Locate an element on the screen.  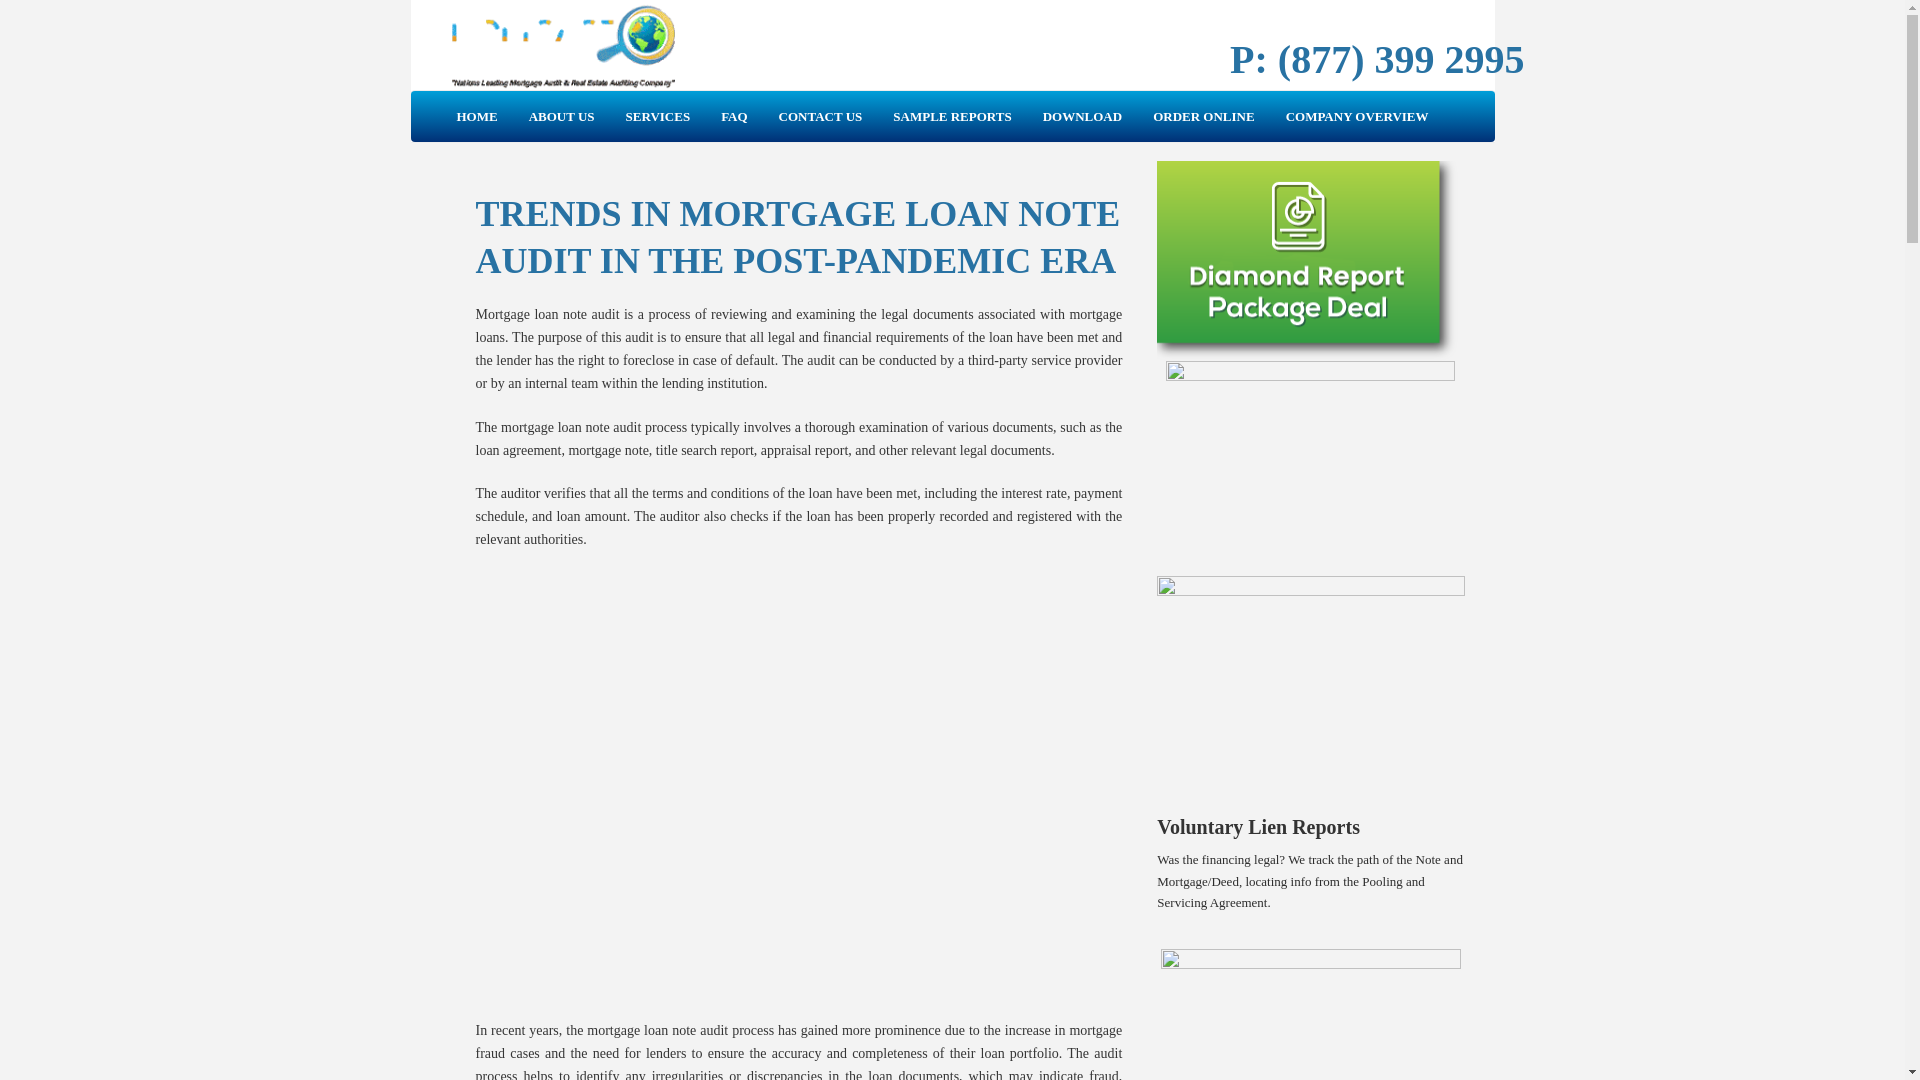
SAMPLE REPORTS is located at coordinates (951, 116).